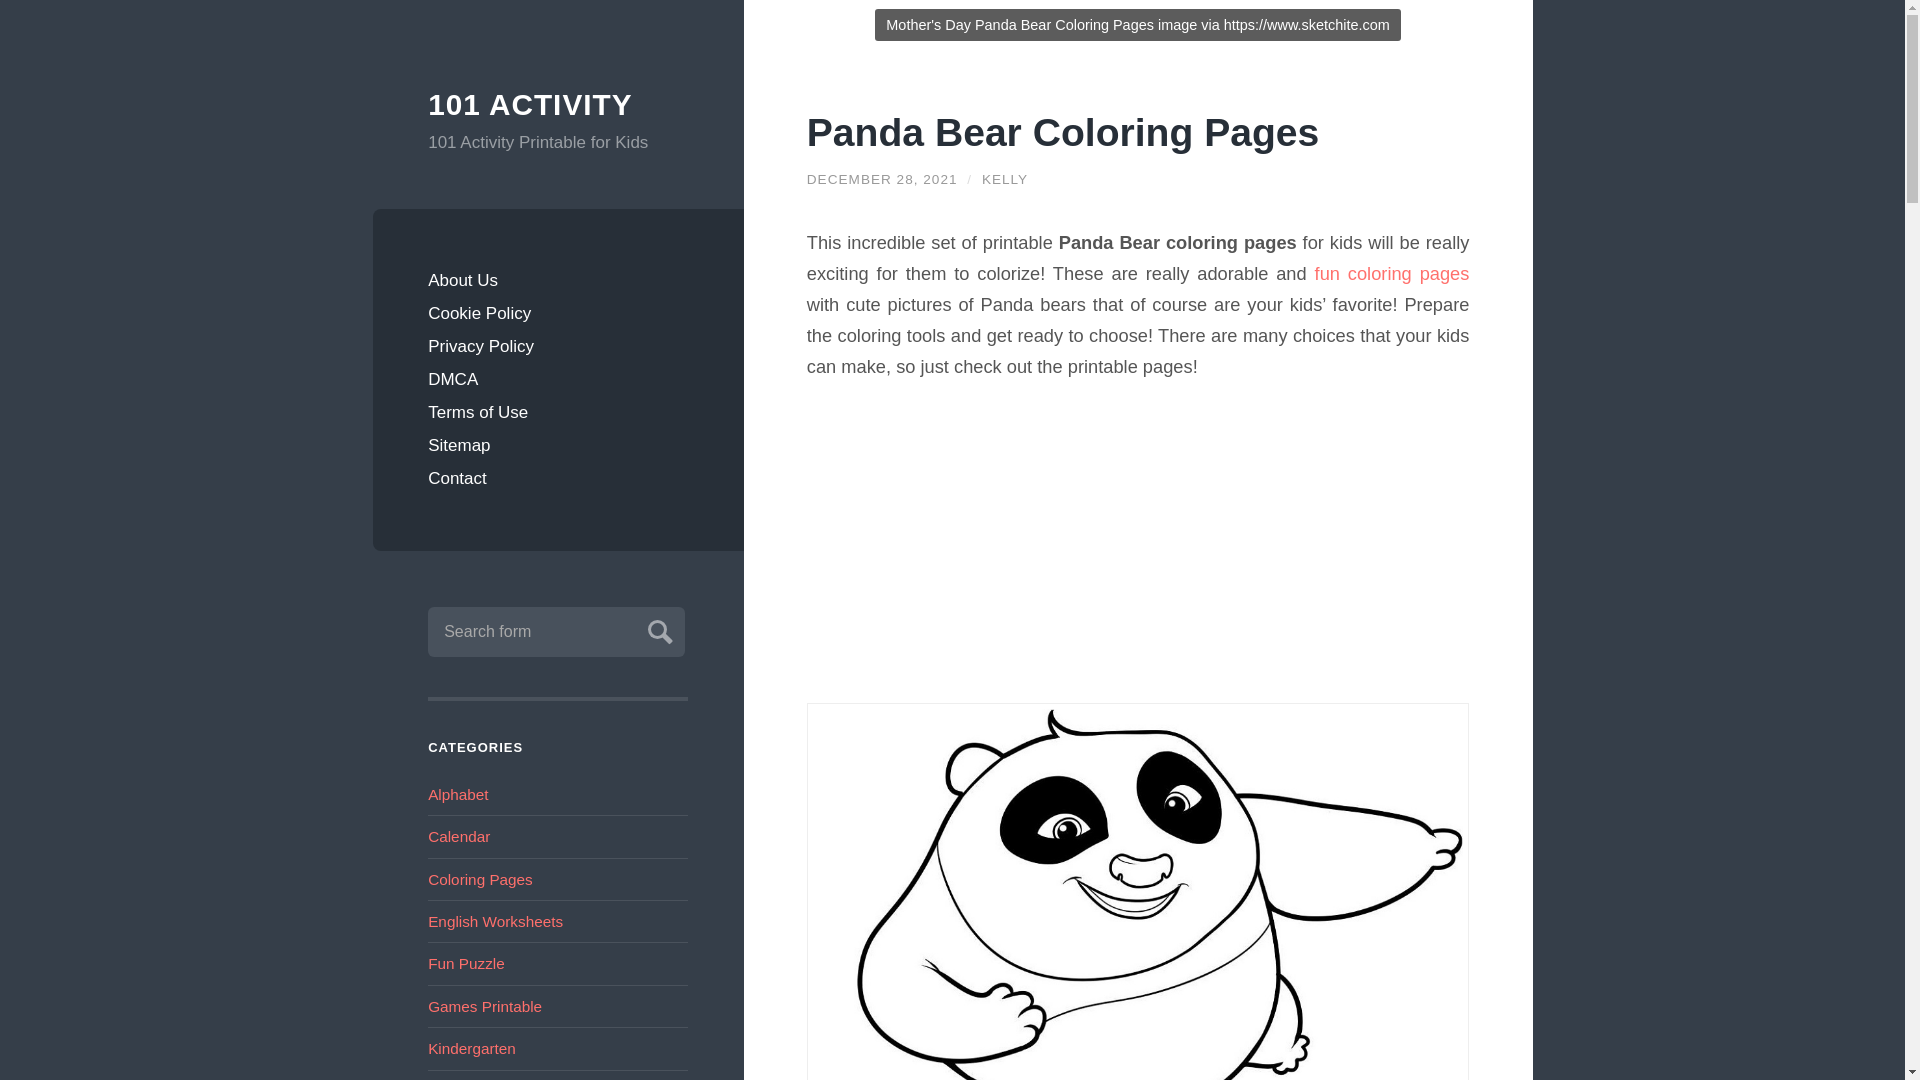  I want to click on DMCA, so click(558, 379).